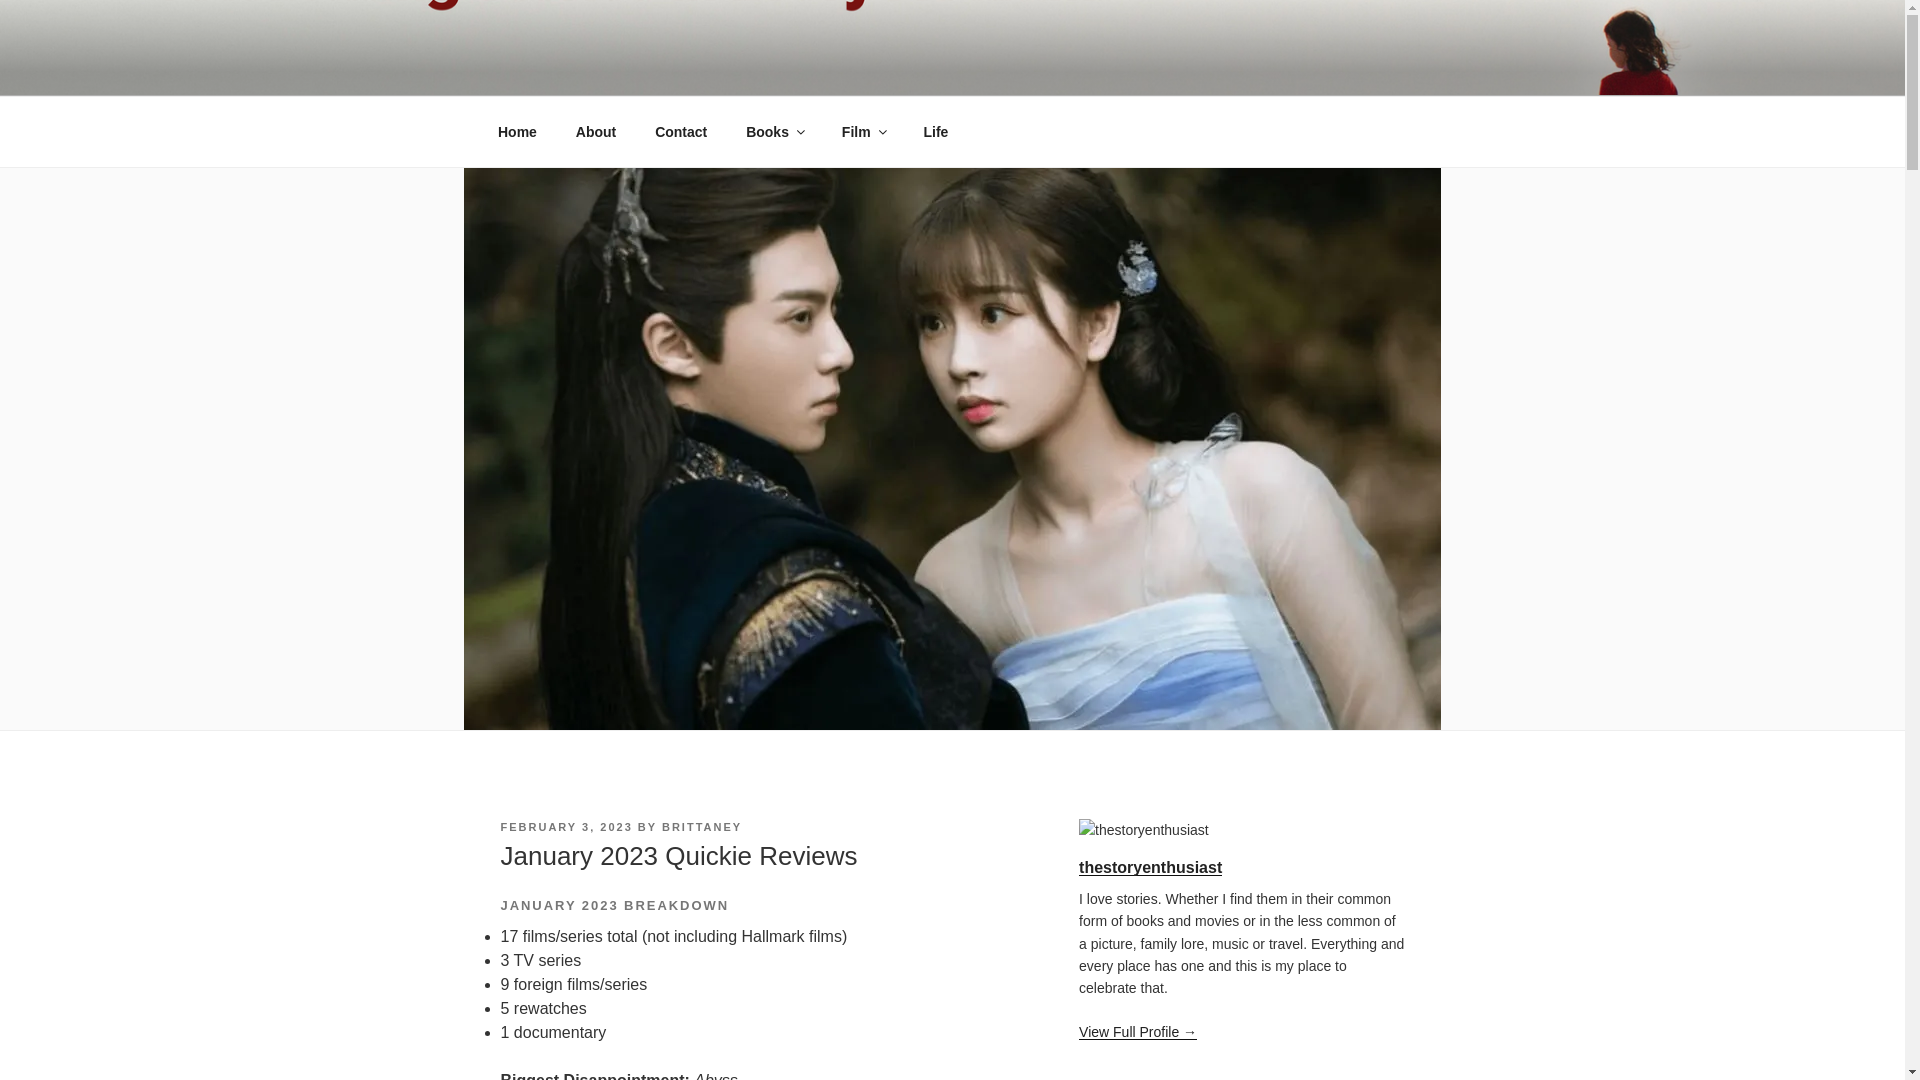  What do you see at coordinates (517, 132) in the screenshot?
I see `Home` at bounding box center [517, 132].